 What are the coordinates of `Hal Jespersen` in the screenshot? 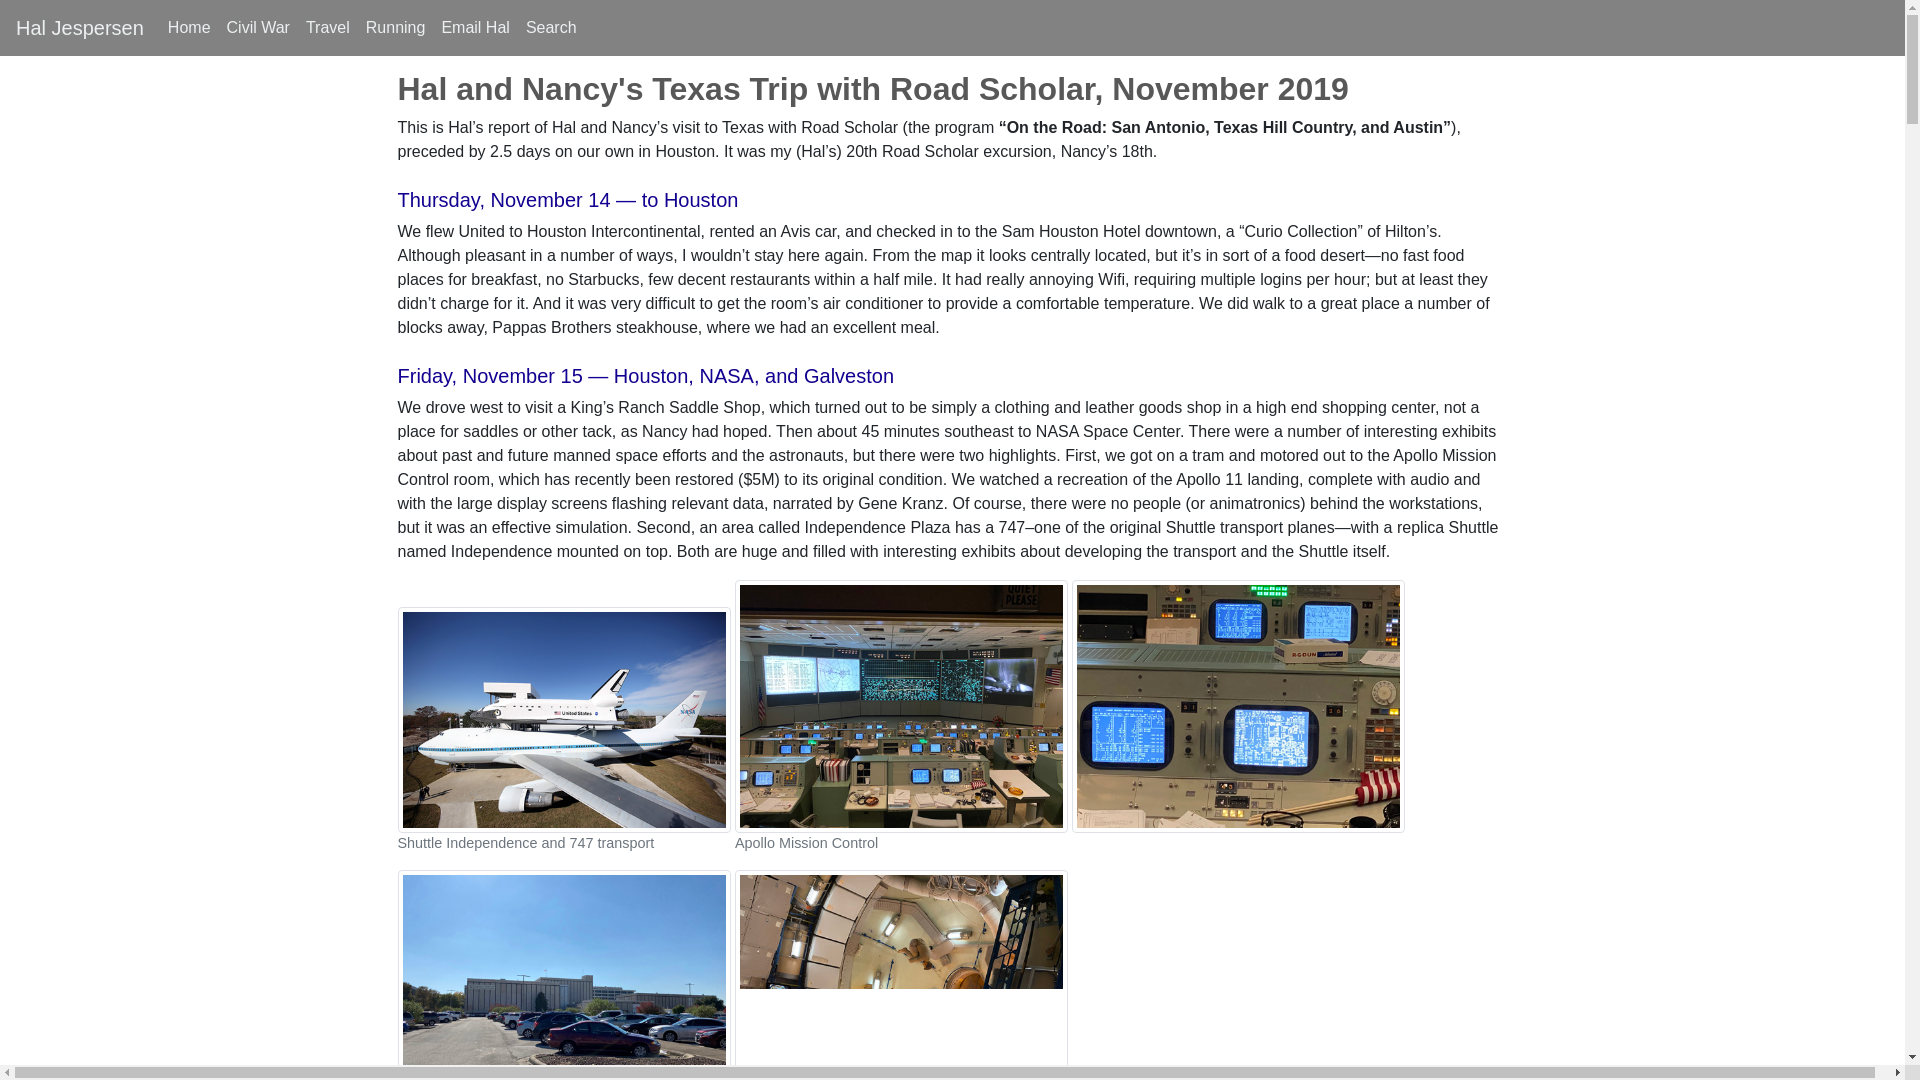 It's located at (80, 27).